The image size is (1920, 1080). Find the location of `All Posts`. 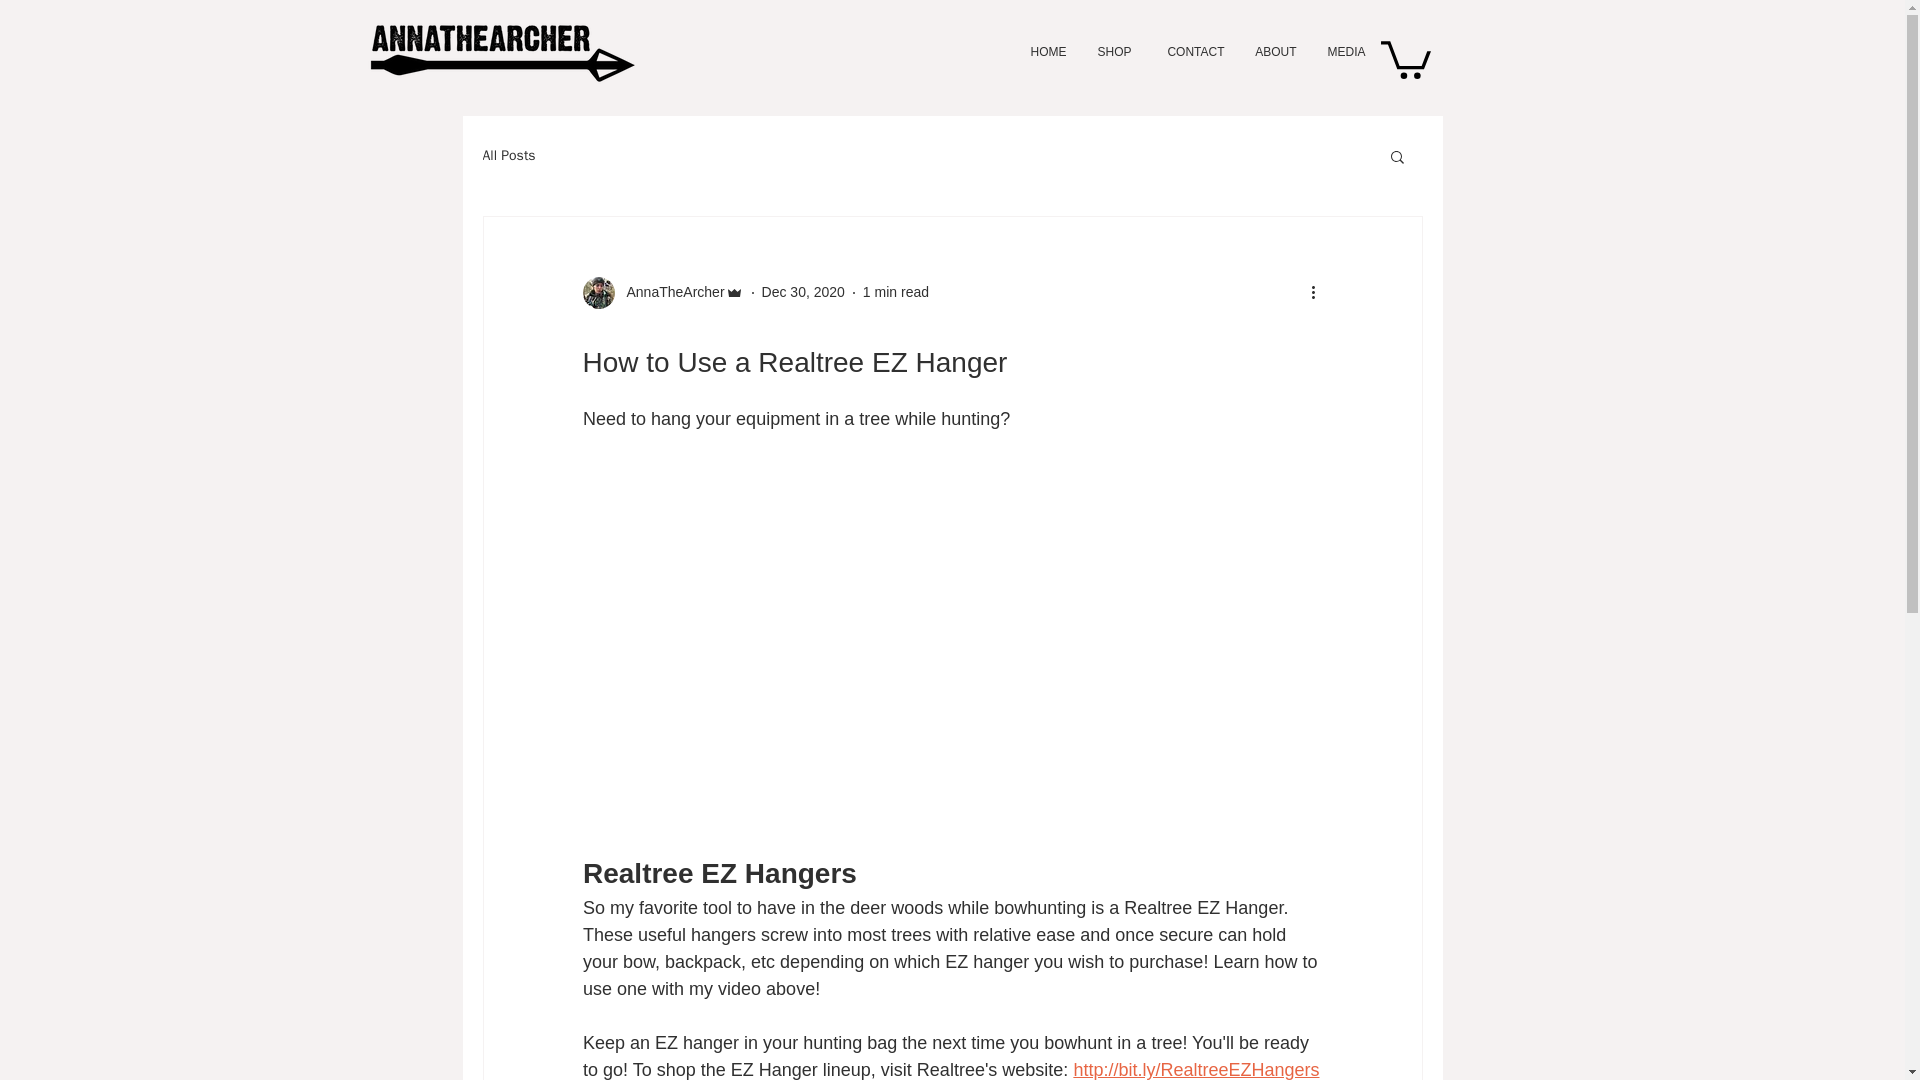

All Posts is located at coordinates (508, 156).